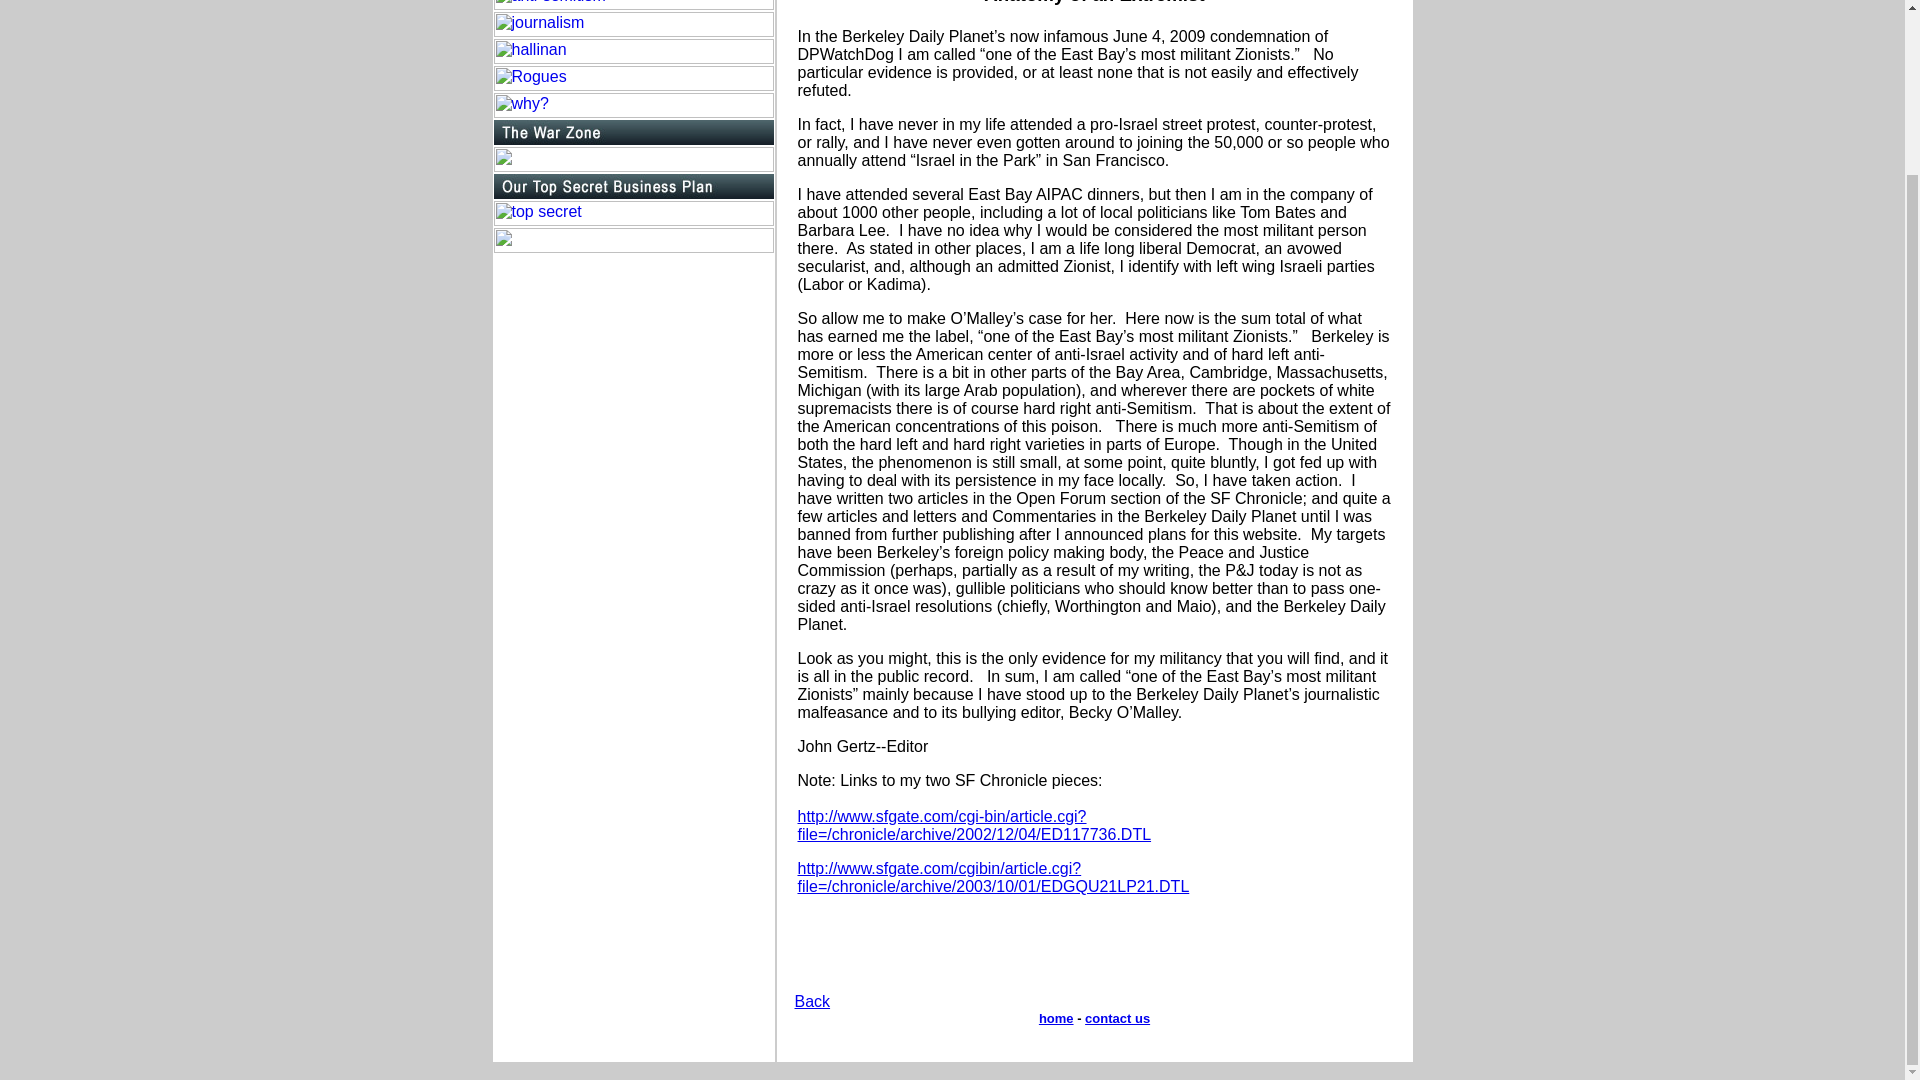 This screenshot has width=1920, height=1080. Describe the element at coordinates (1117, 1018) in the screenshot. I see `contact us` at that location.